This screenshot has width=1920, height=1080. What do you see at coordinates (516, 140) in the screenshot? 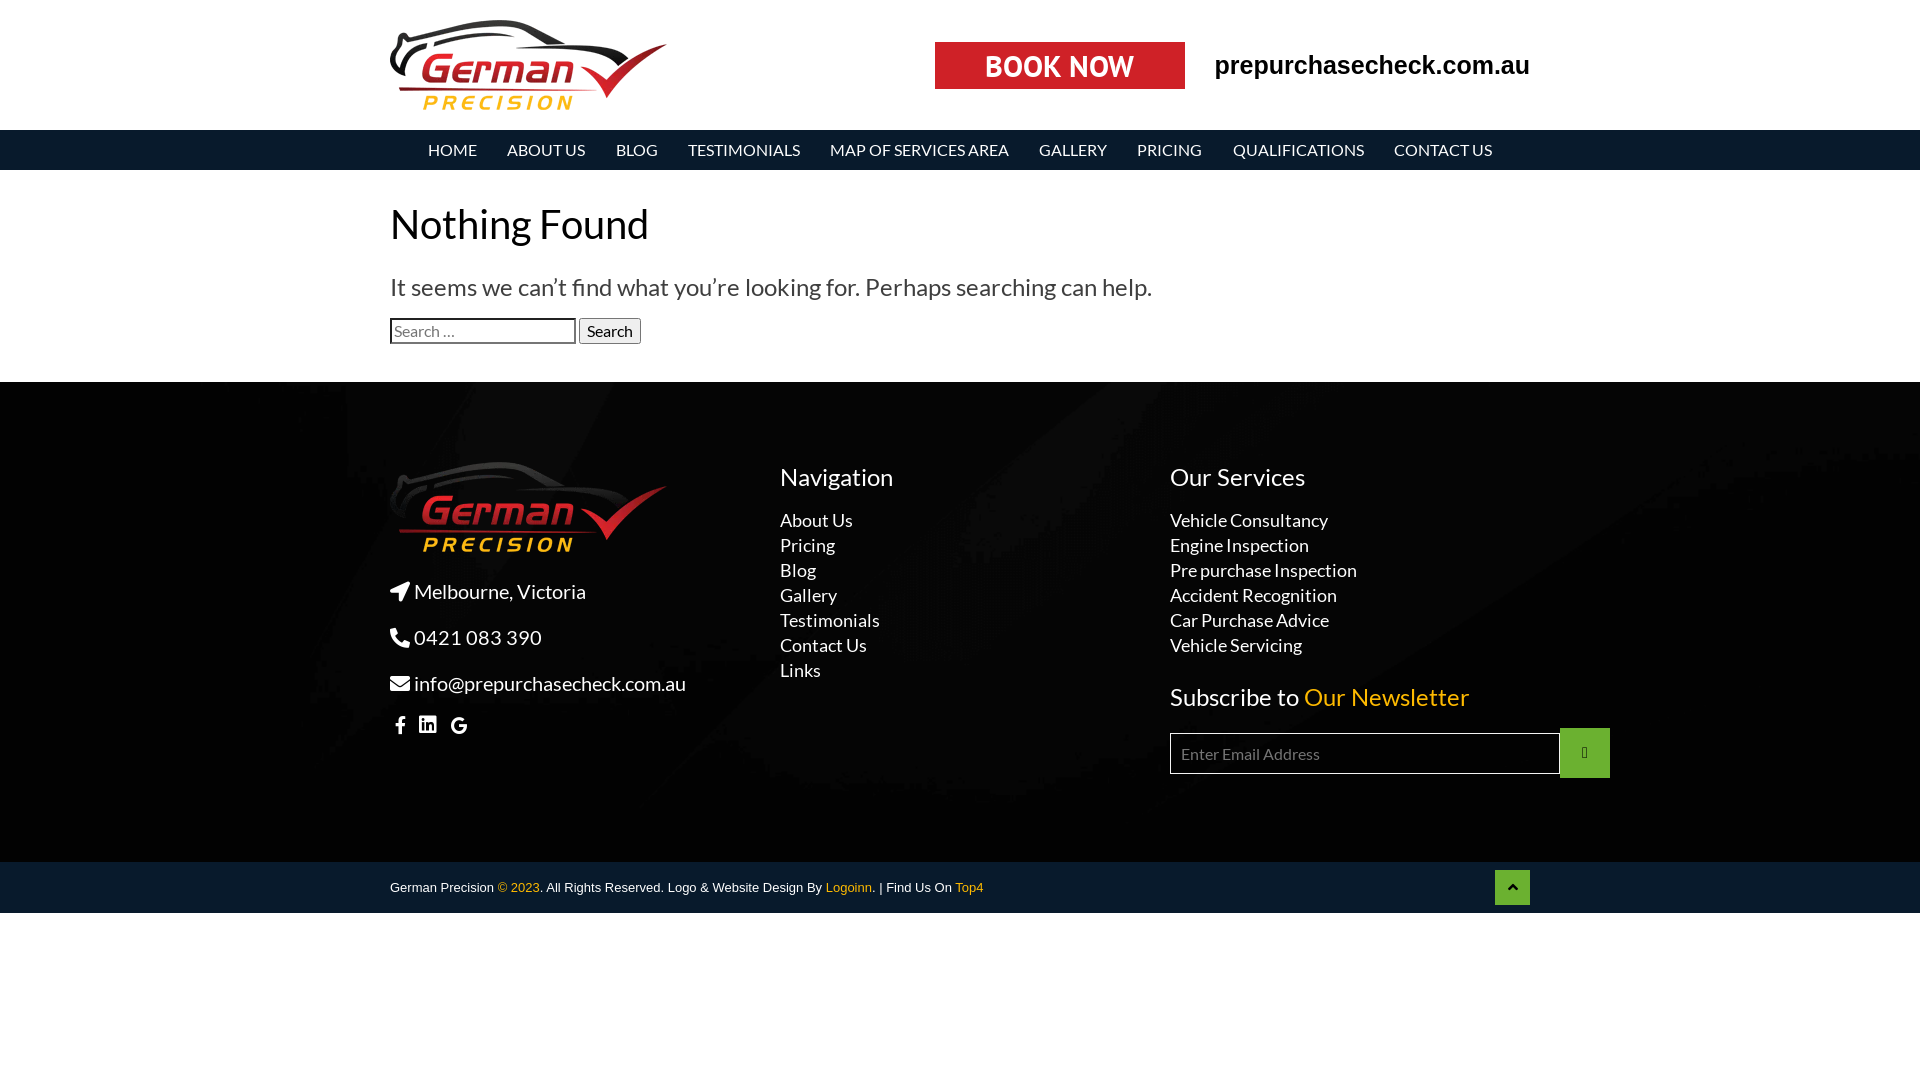
I see `German Precision Pre Purchase Car Inspection` at bounding box center [516, 140].